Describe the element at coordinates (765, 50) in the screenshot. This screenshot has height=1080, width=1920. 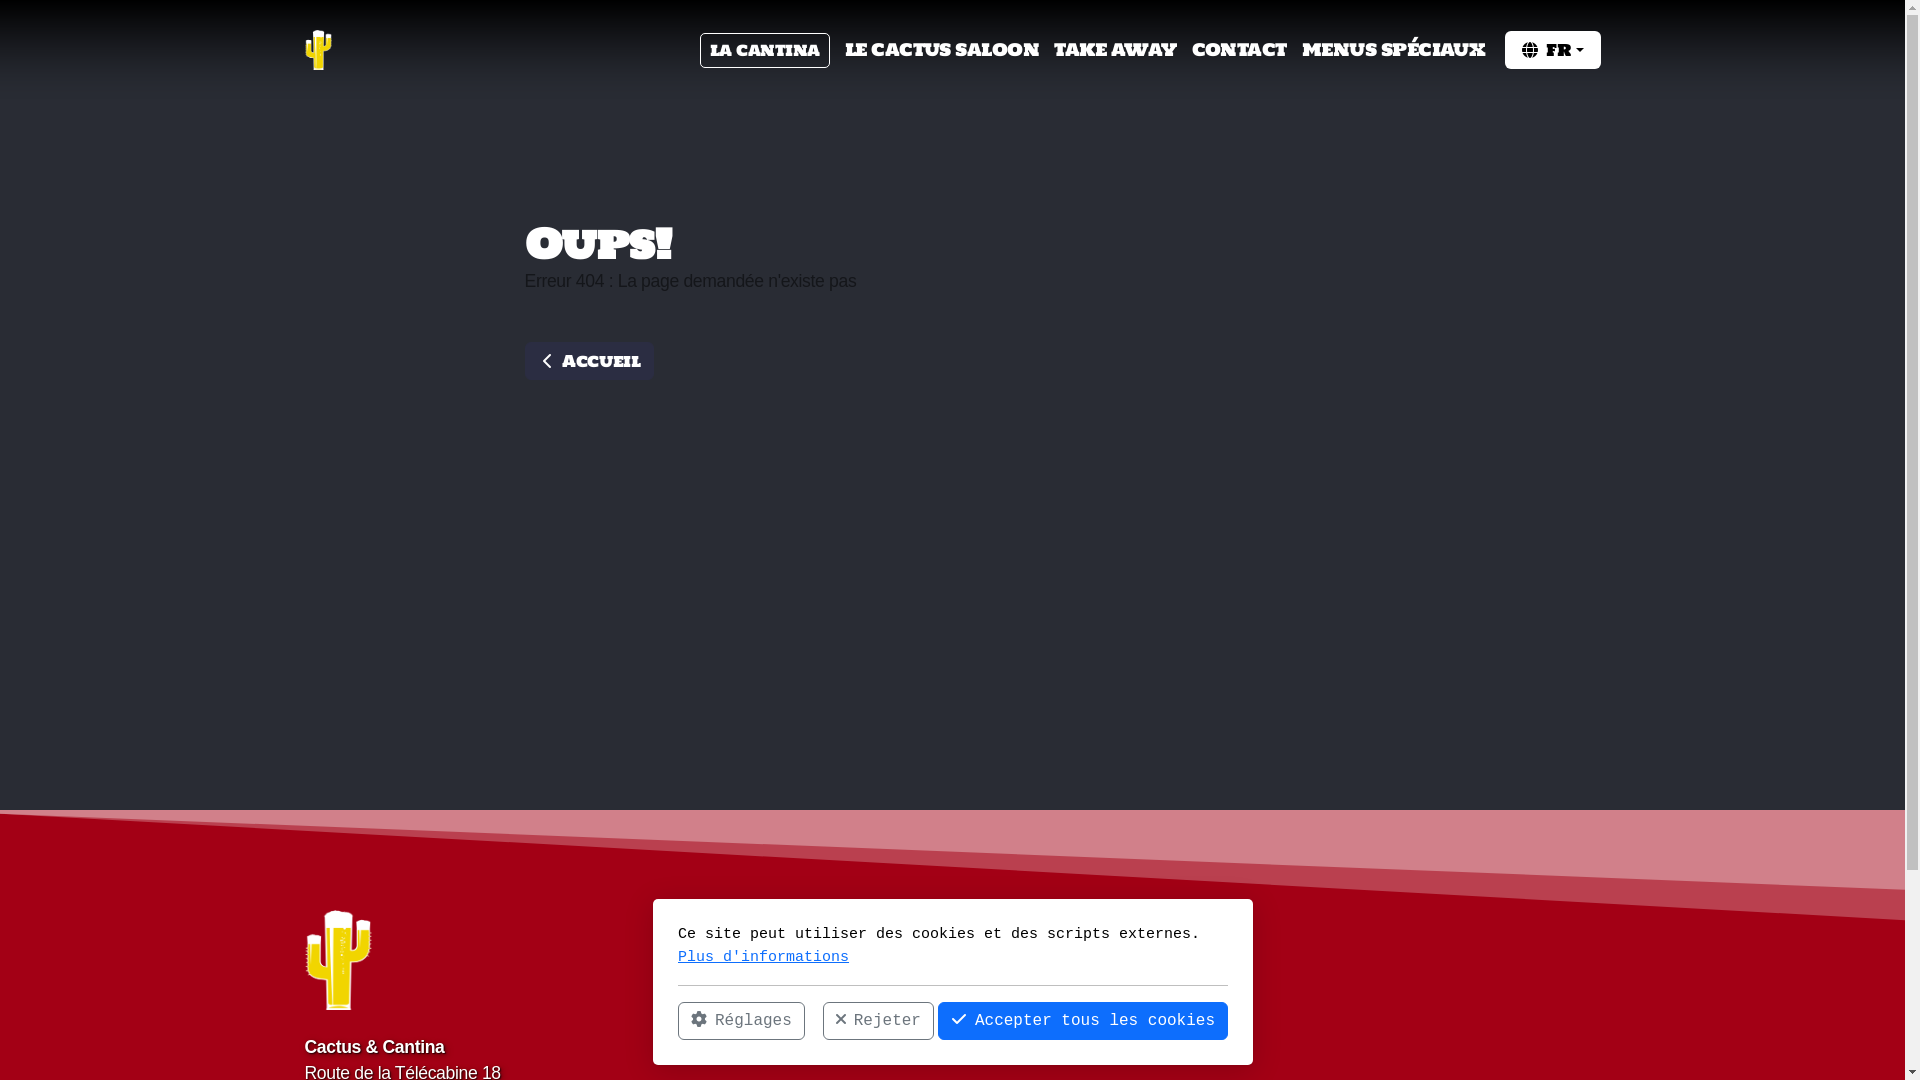
I see `LA CANTINA` at that location.